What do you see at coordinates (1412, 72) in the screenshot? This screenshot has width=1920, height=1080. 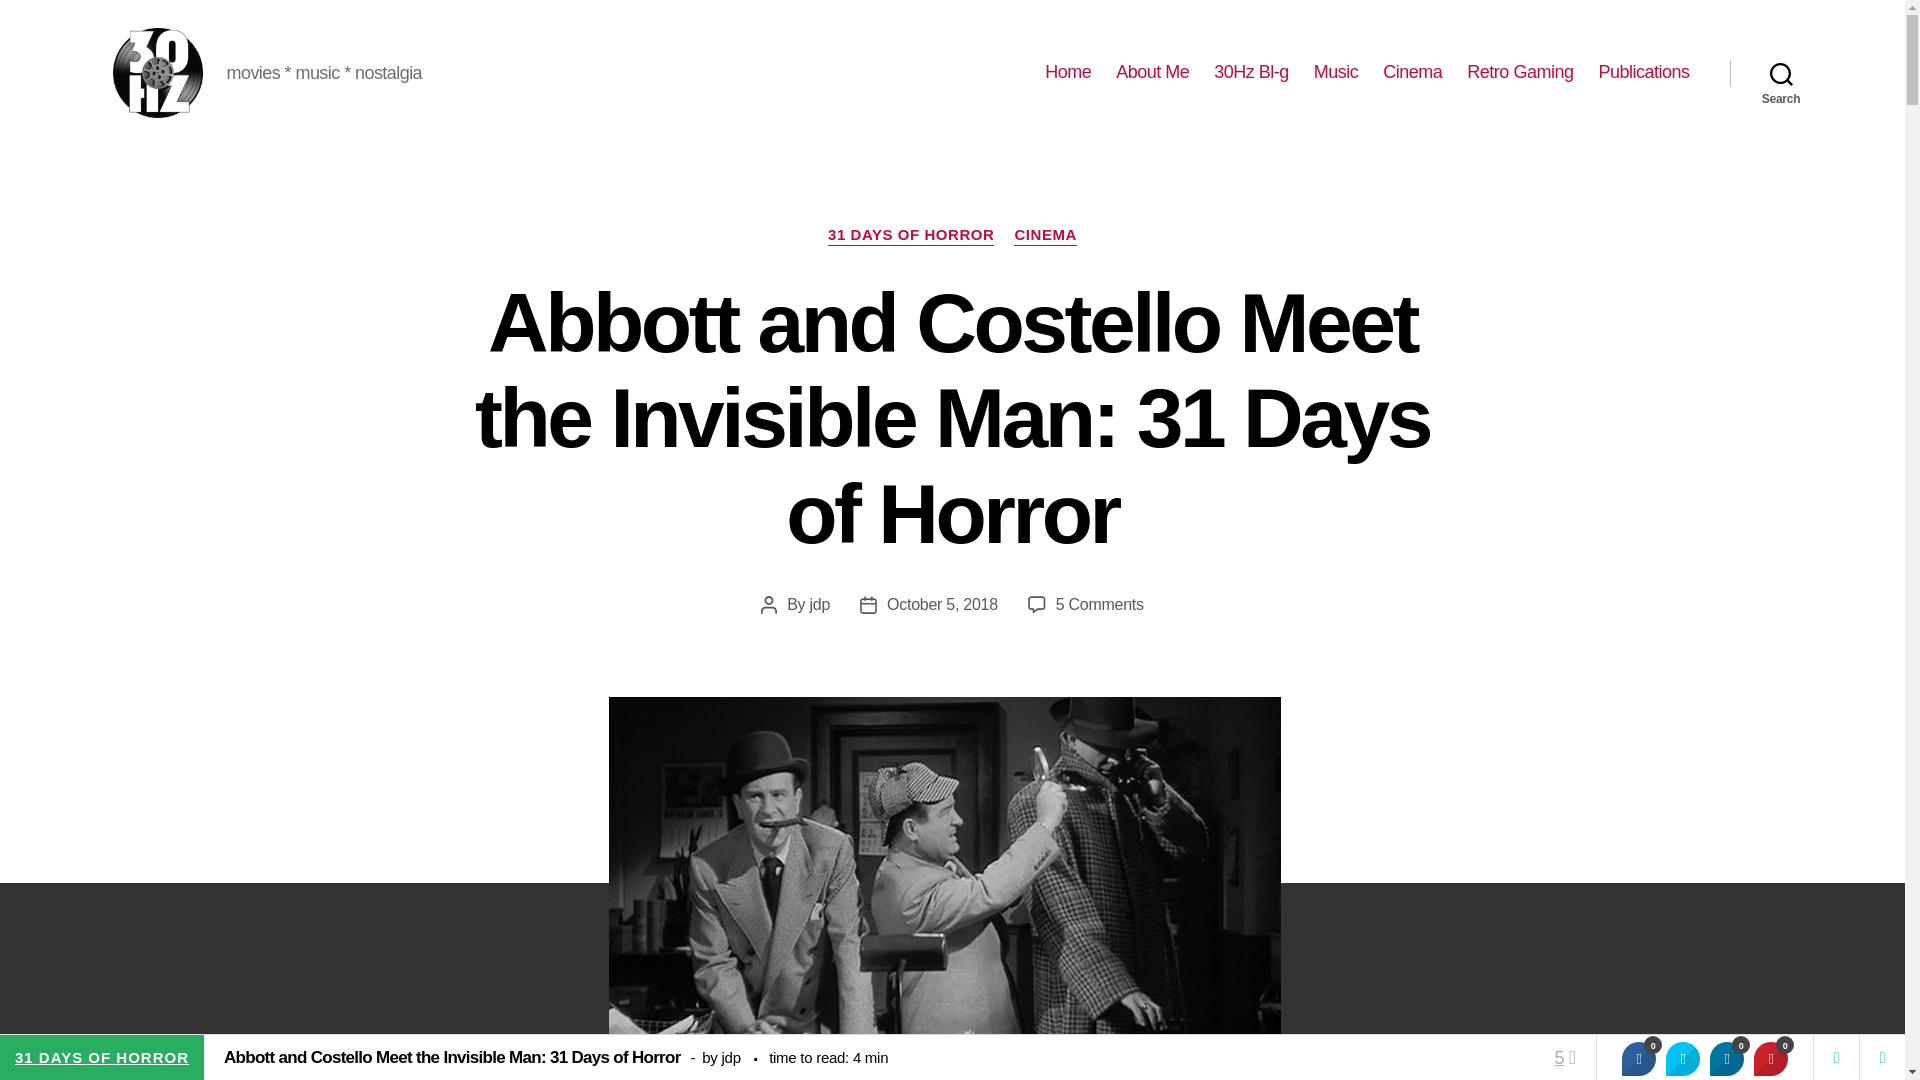 I see `Cinema` at bounding box center [1412, 72].